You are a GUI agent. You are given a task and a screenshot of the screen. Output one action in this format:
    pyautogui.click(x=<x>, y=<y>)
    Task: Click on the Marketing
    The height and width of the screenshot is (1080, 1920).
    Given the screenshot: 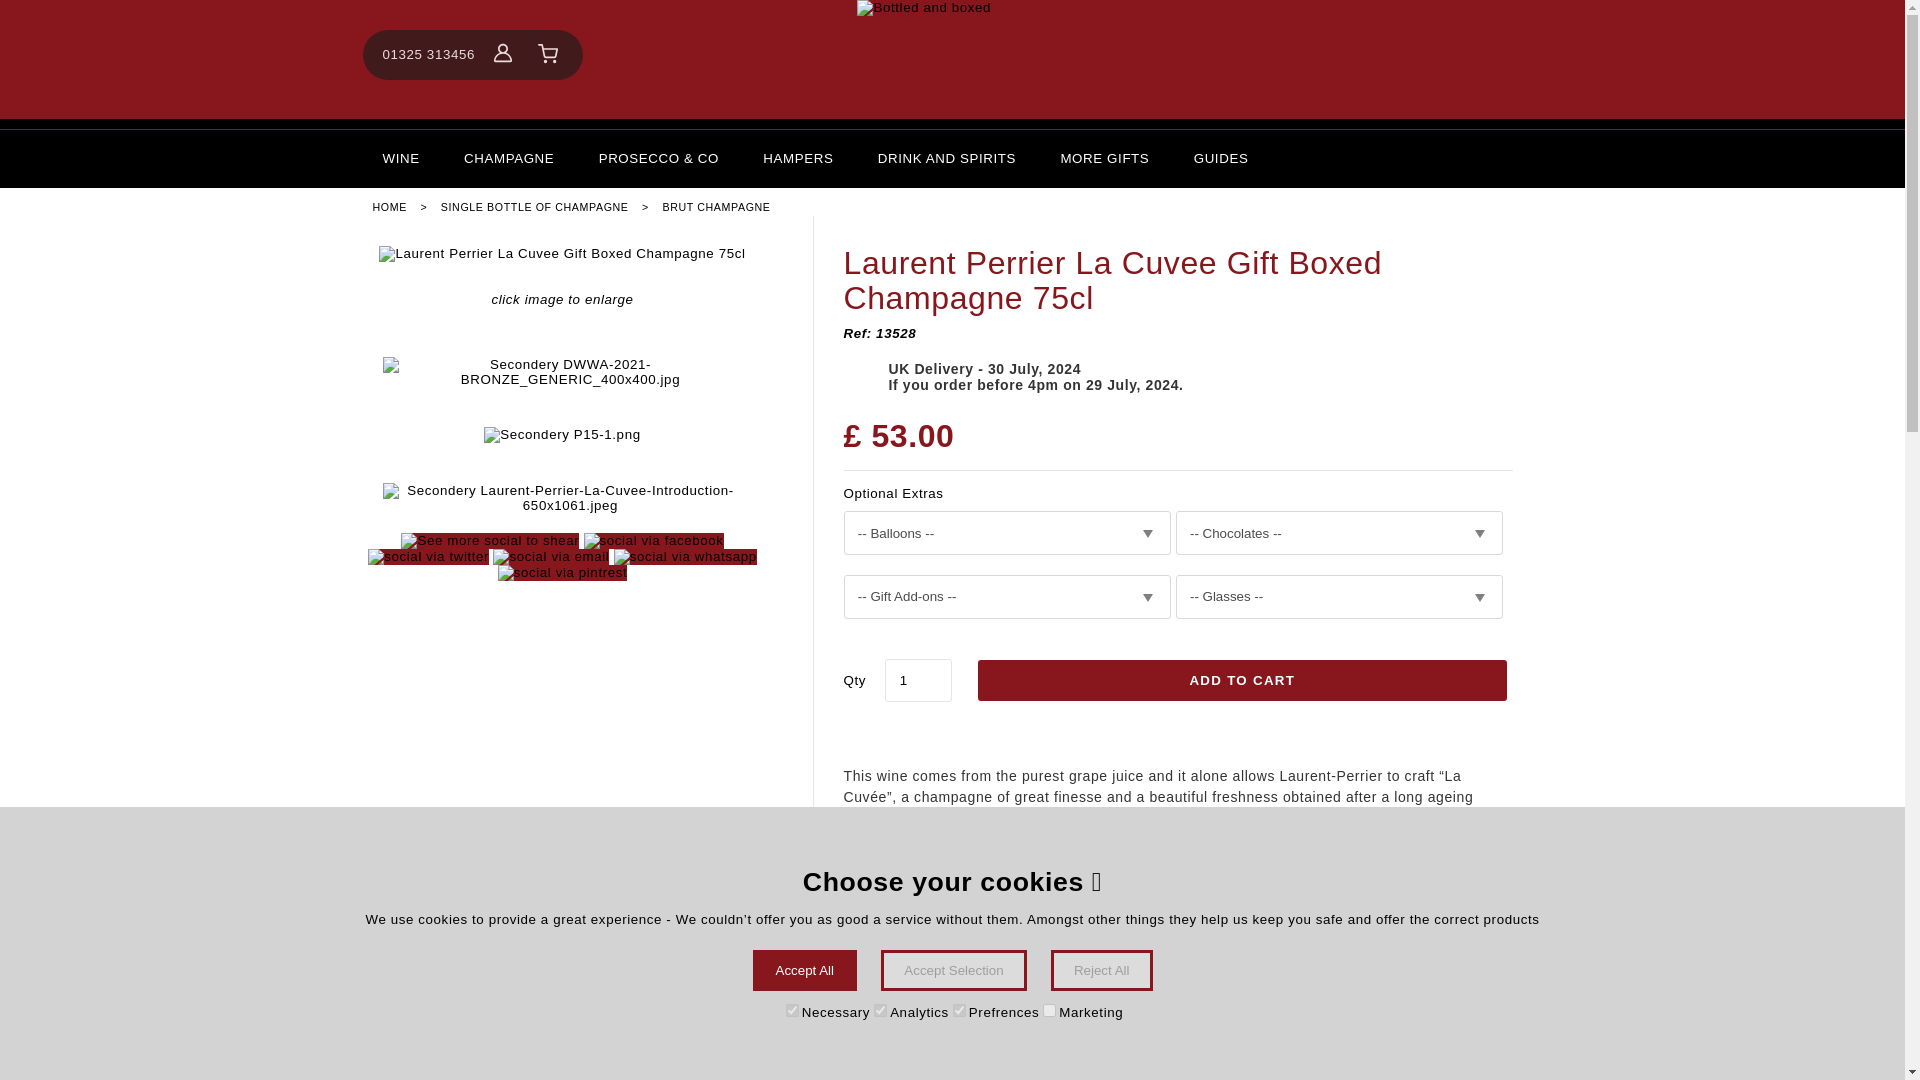 What is the action you would take?
    pyautogui.click(x=1049, y=1010)
    